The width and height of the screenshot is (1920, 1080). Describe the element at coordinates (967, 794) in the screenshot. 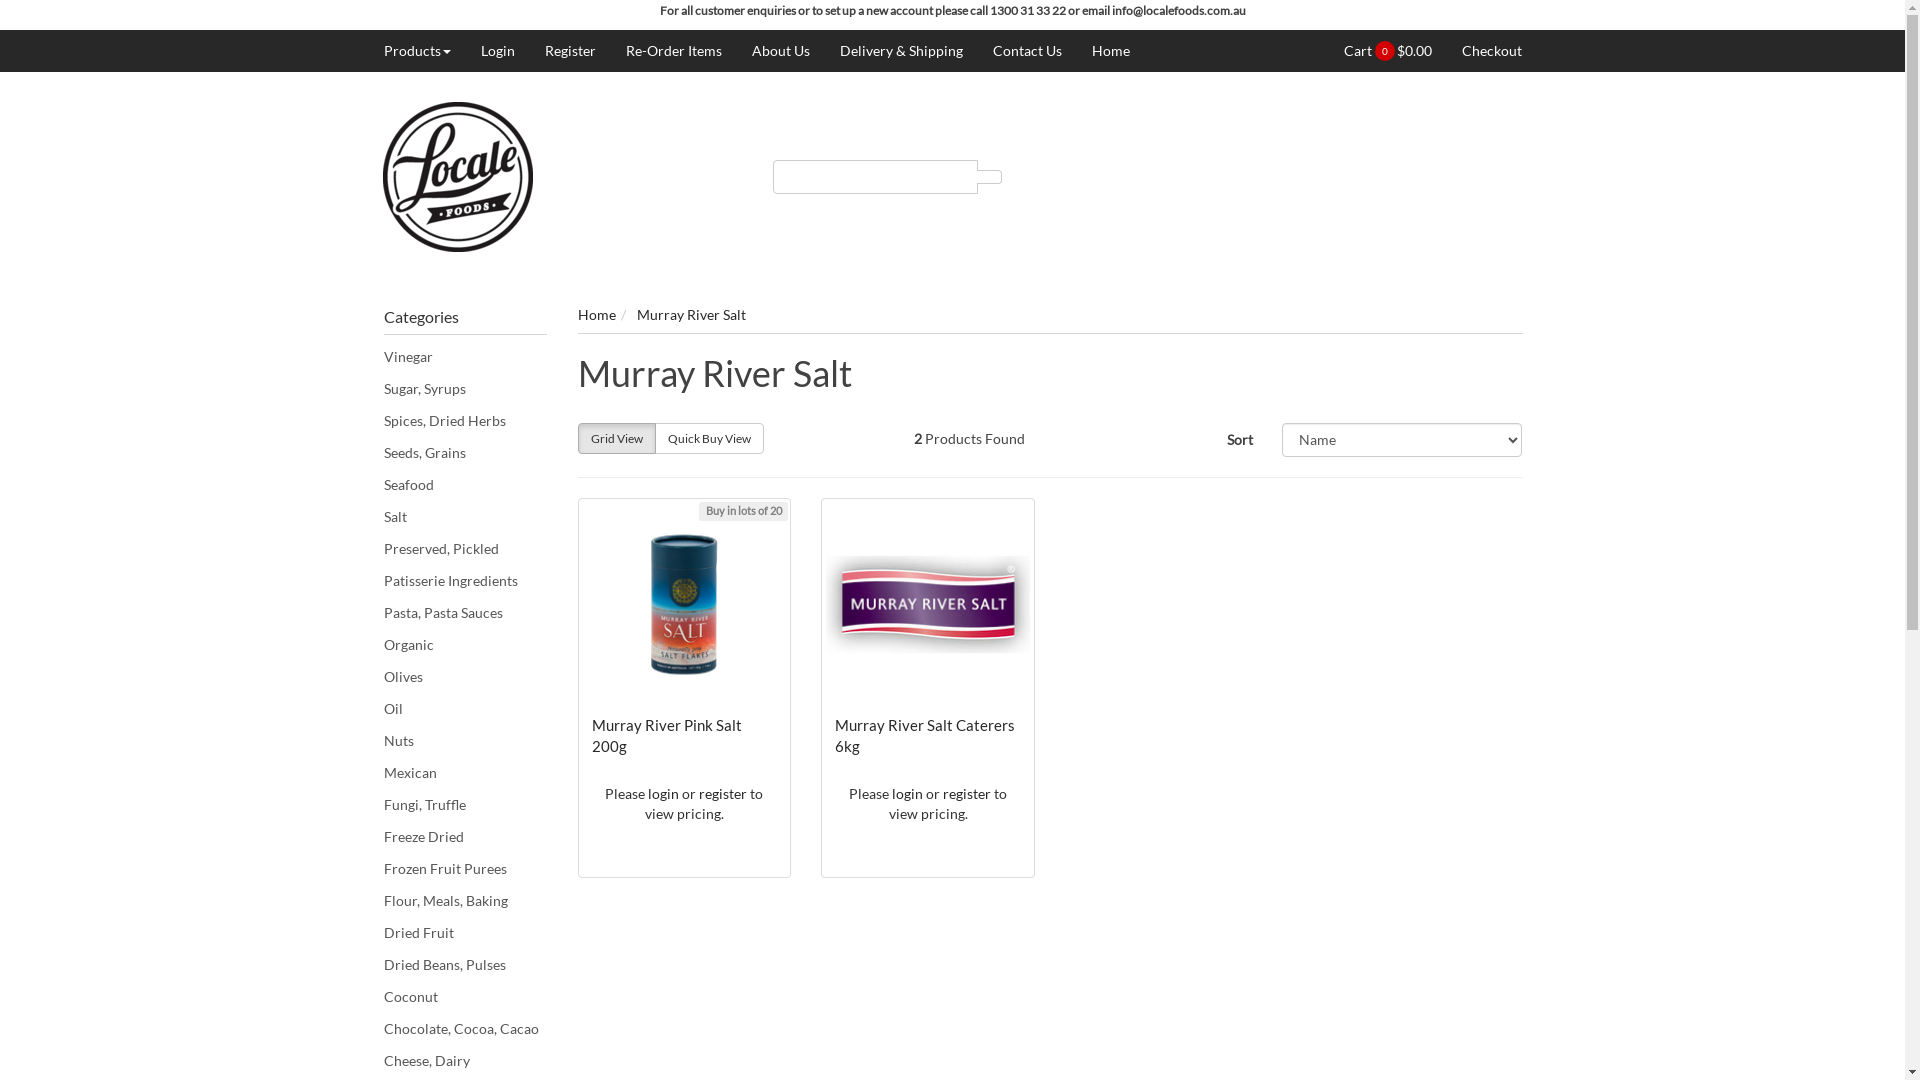

I see `register` at that location.